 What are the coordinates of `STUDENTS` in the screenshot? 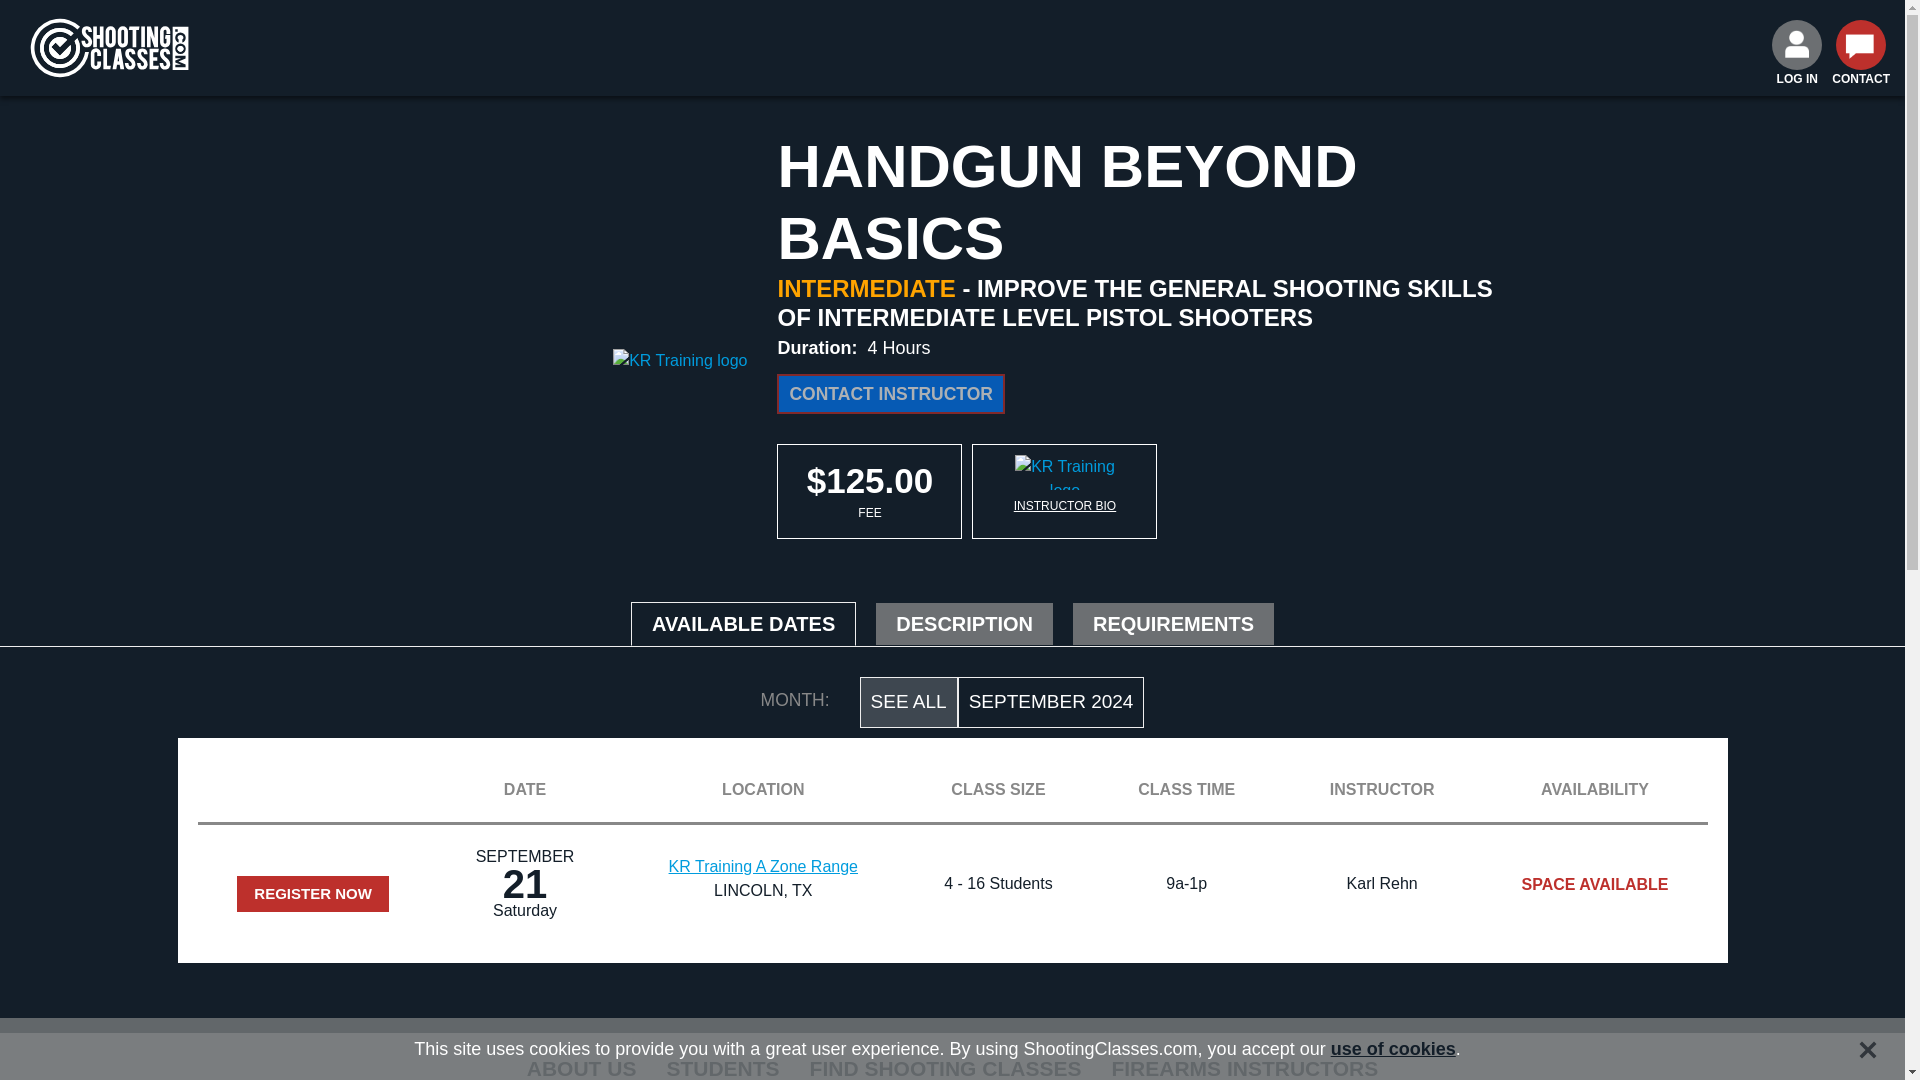 It's located at (722, 1066).